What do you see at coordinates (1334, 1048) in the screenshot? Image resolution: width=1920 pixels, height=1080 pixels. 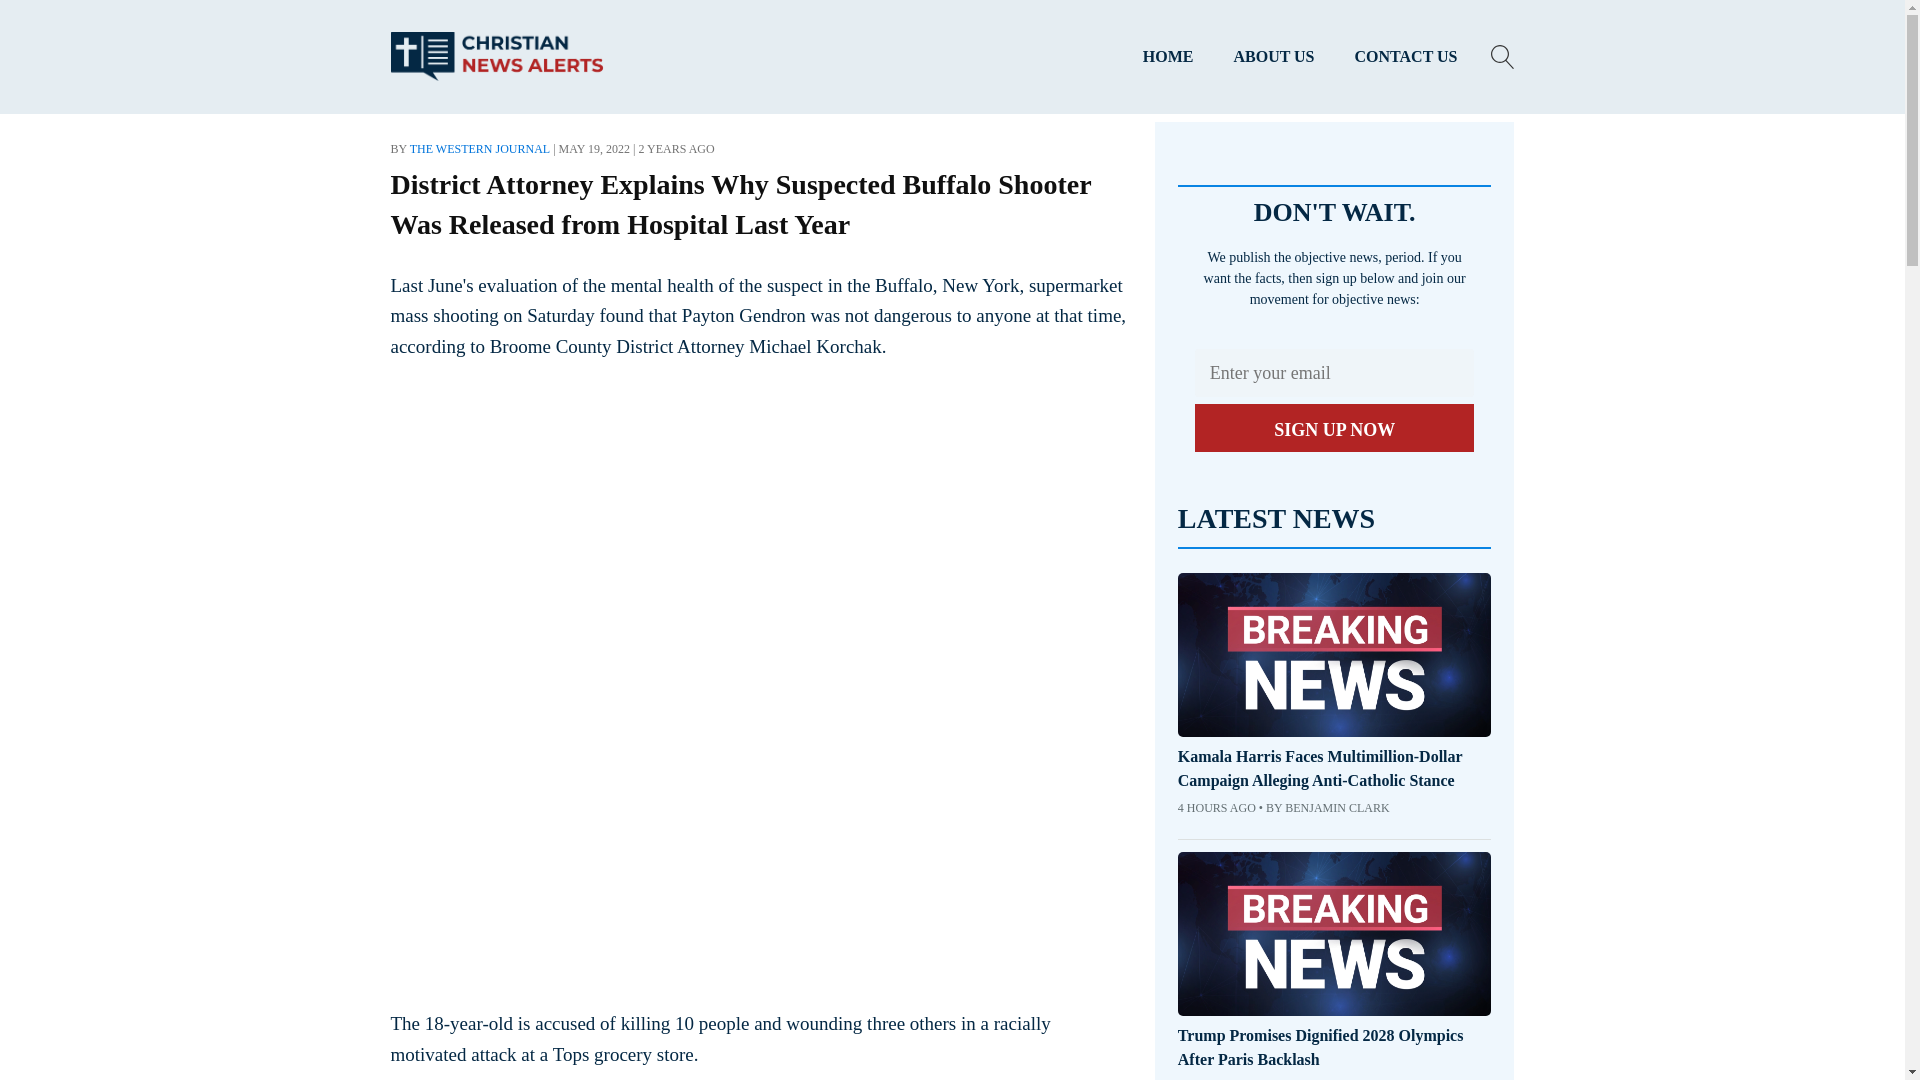 I see `Trump Promises Dignified 2028 Olympics After Paris Backlash` at bounding box center [1334, 1048].